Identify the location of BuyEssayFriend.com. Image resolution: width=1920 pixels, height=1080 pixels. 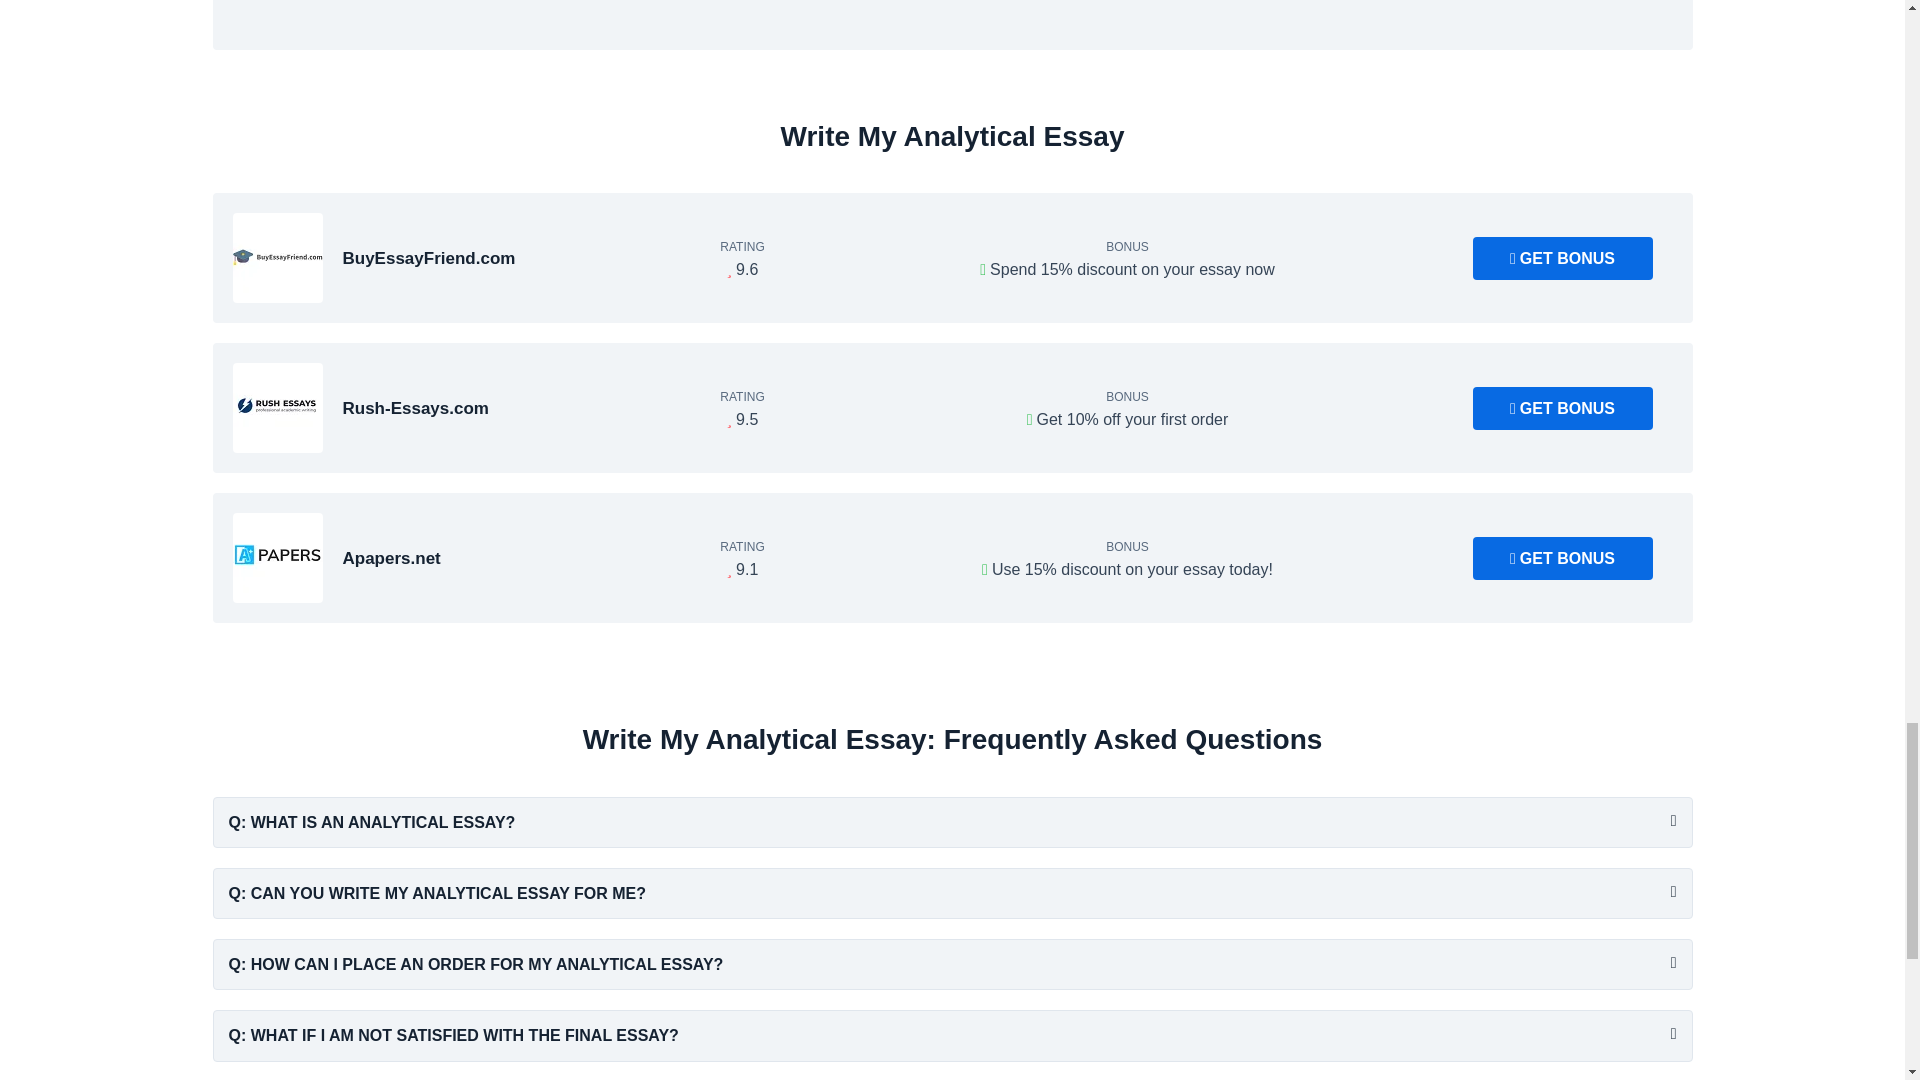
(428, 258).